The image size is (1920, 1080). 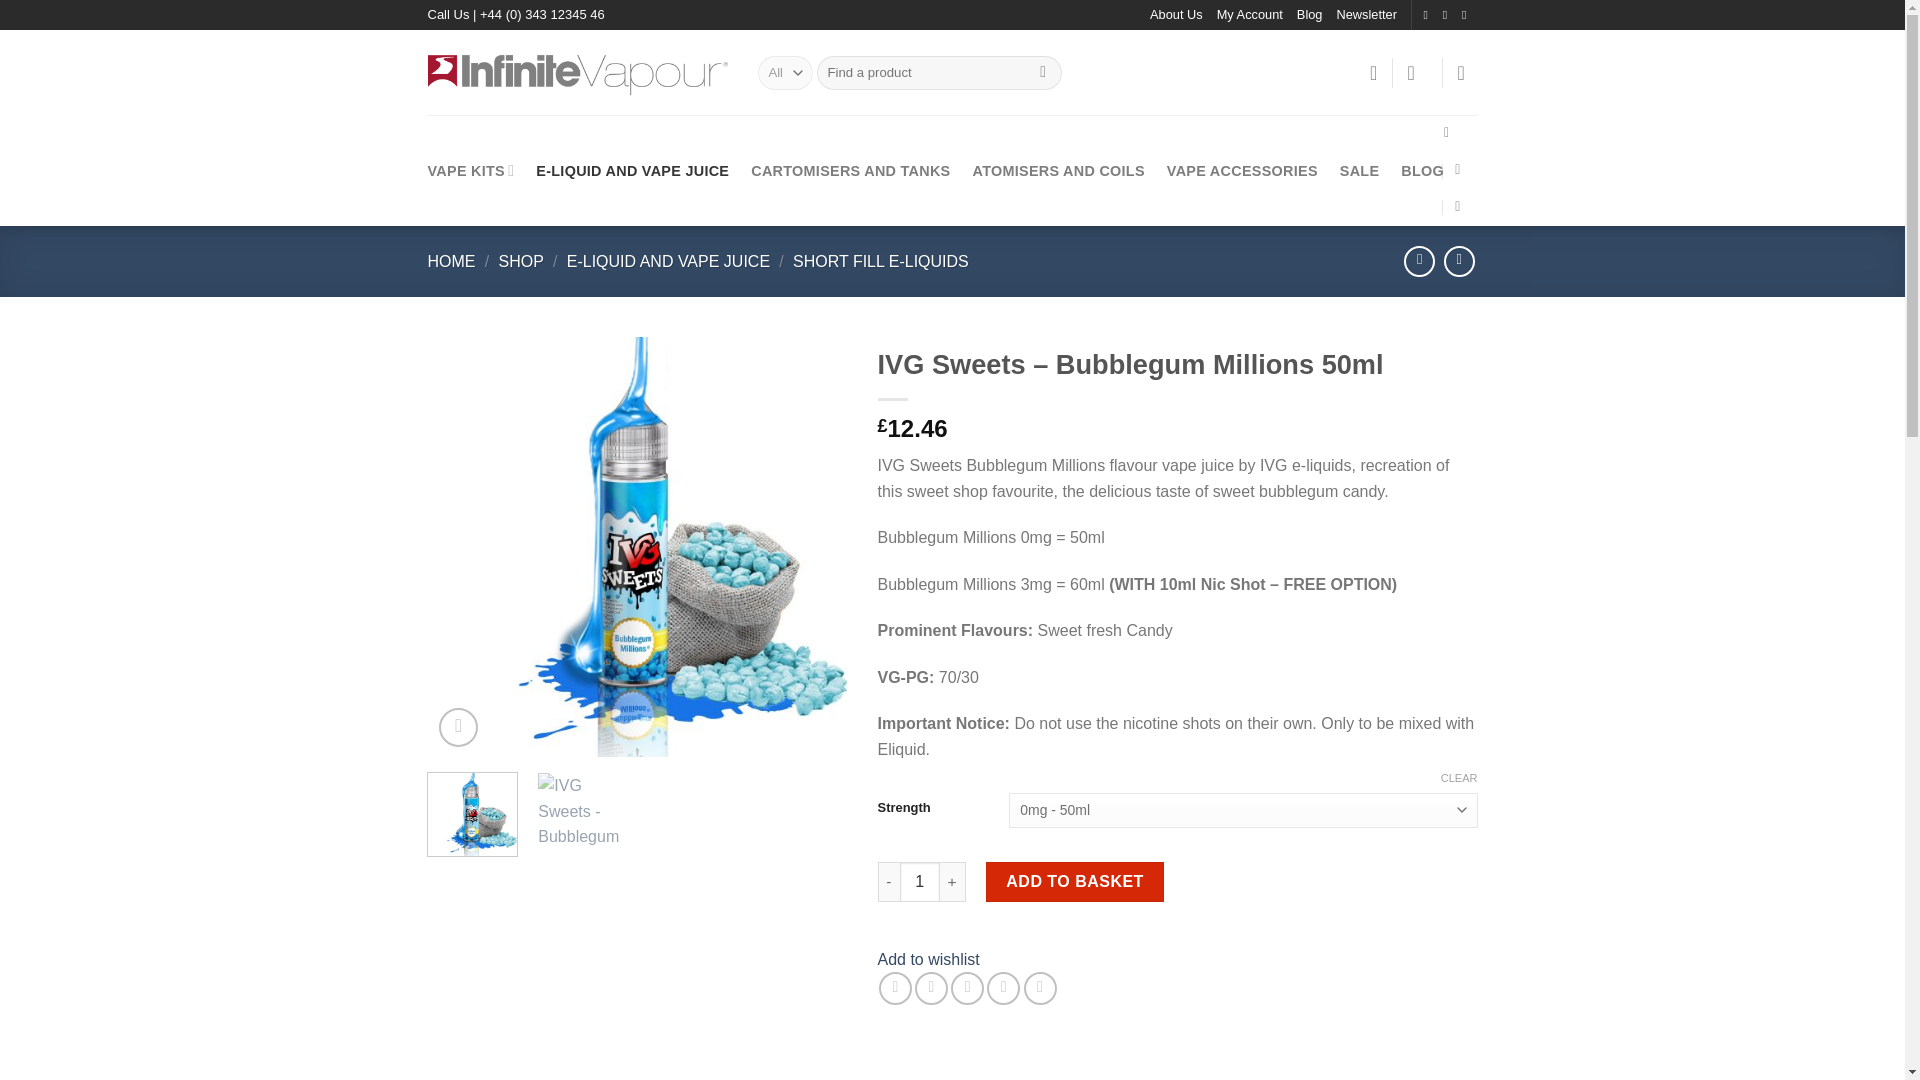 What do you see at coordinates (1366, 15) in the screenshot?
I see `Newsletter` at bounding box center [1366, 15].